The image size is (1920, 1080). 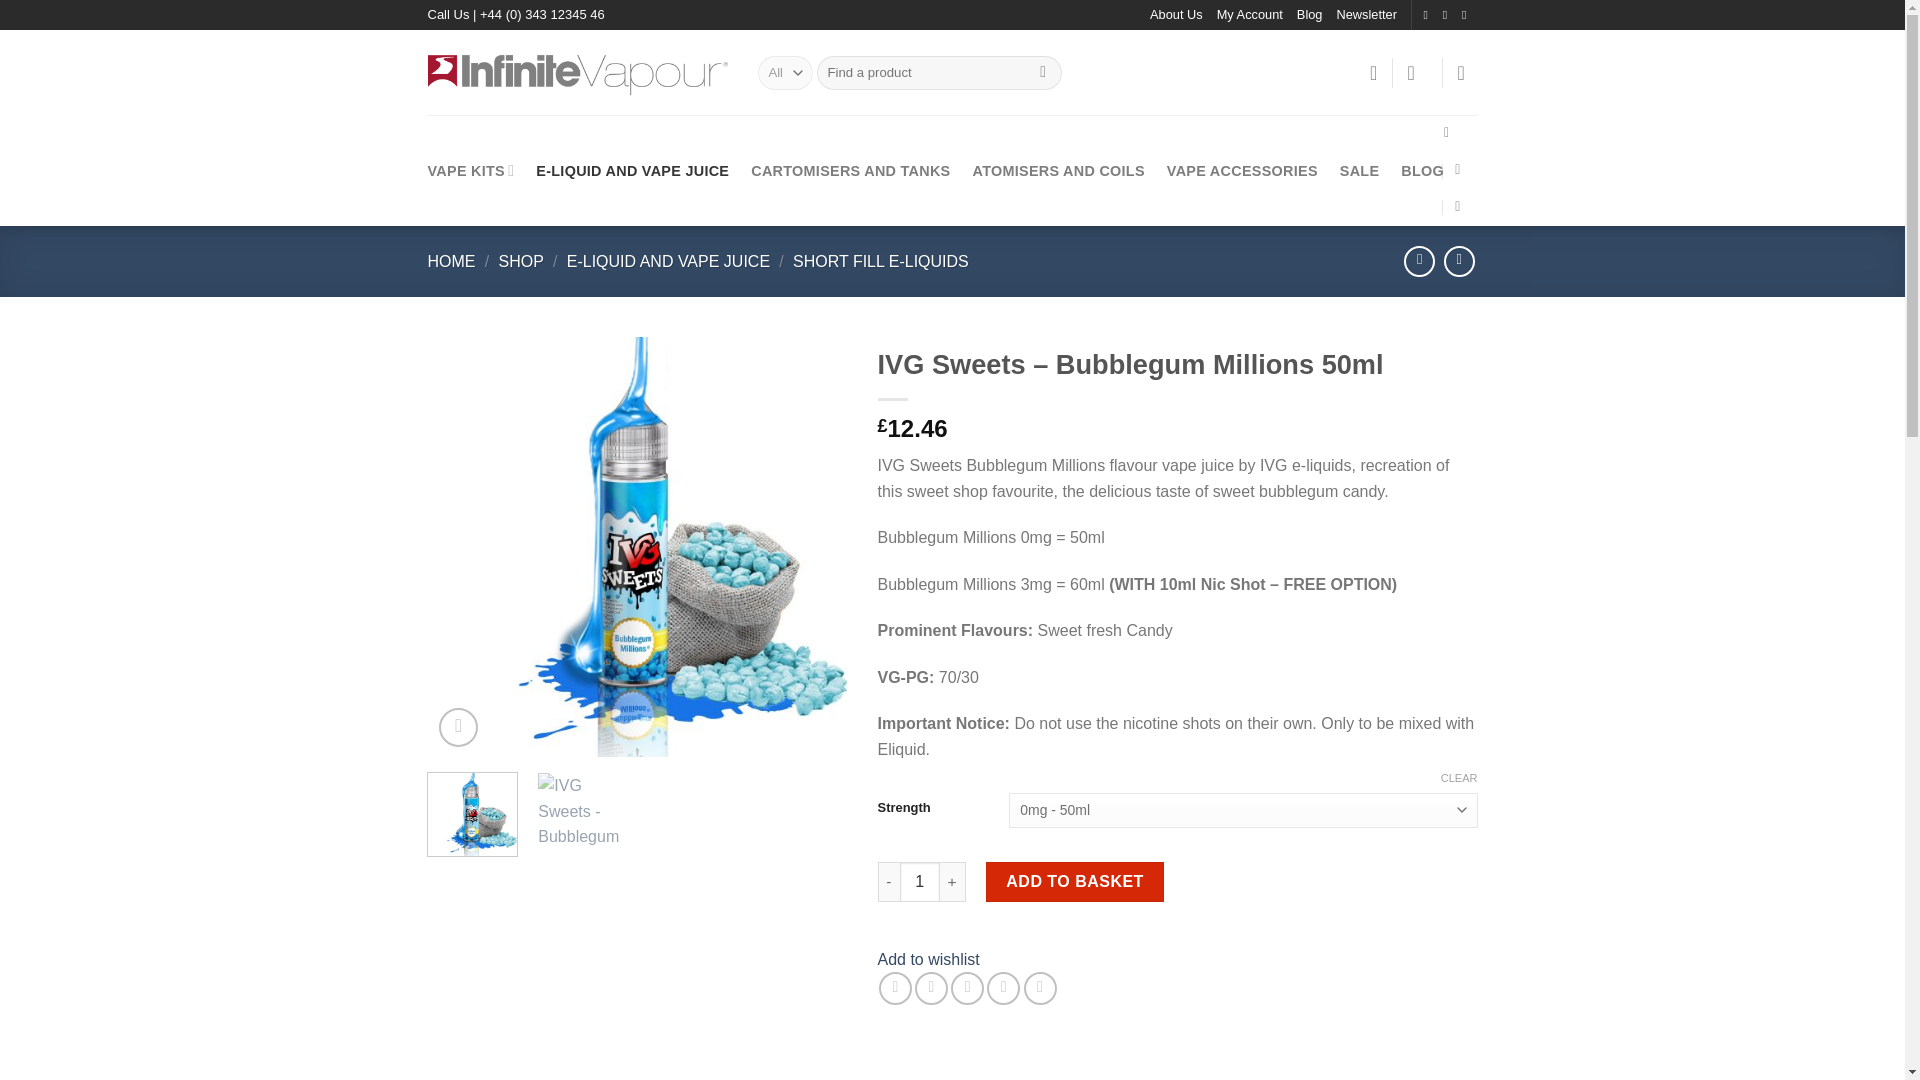 What do you see at coordinates (1366, 15) in the screenshot?
I see `Newsletter` at bounding box center [1366, 15].